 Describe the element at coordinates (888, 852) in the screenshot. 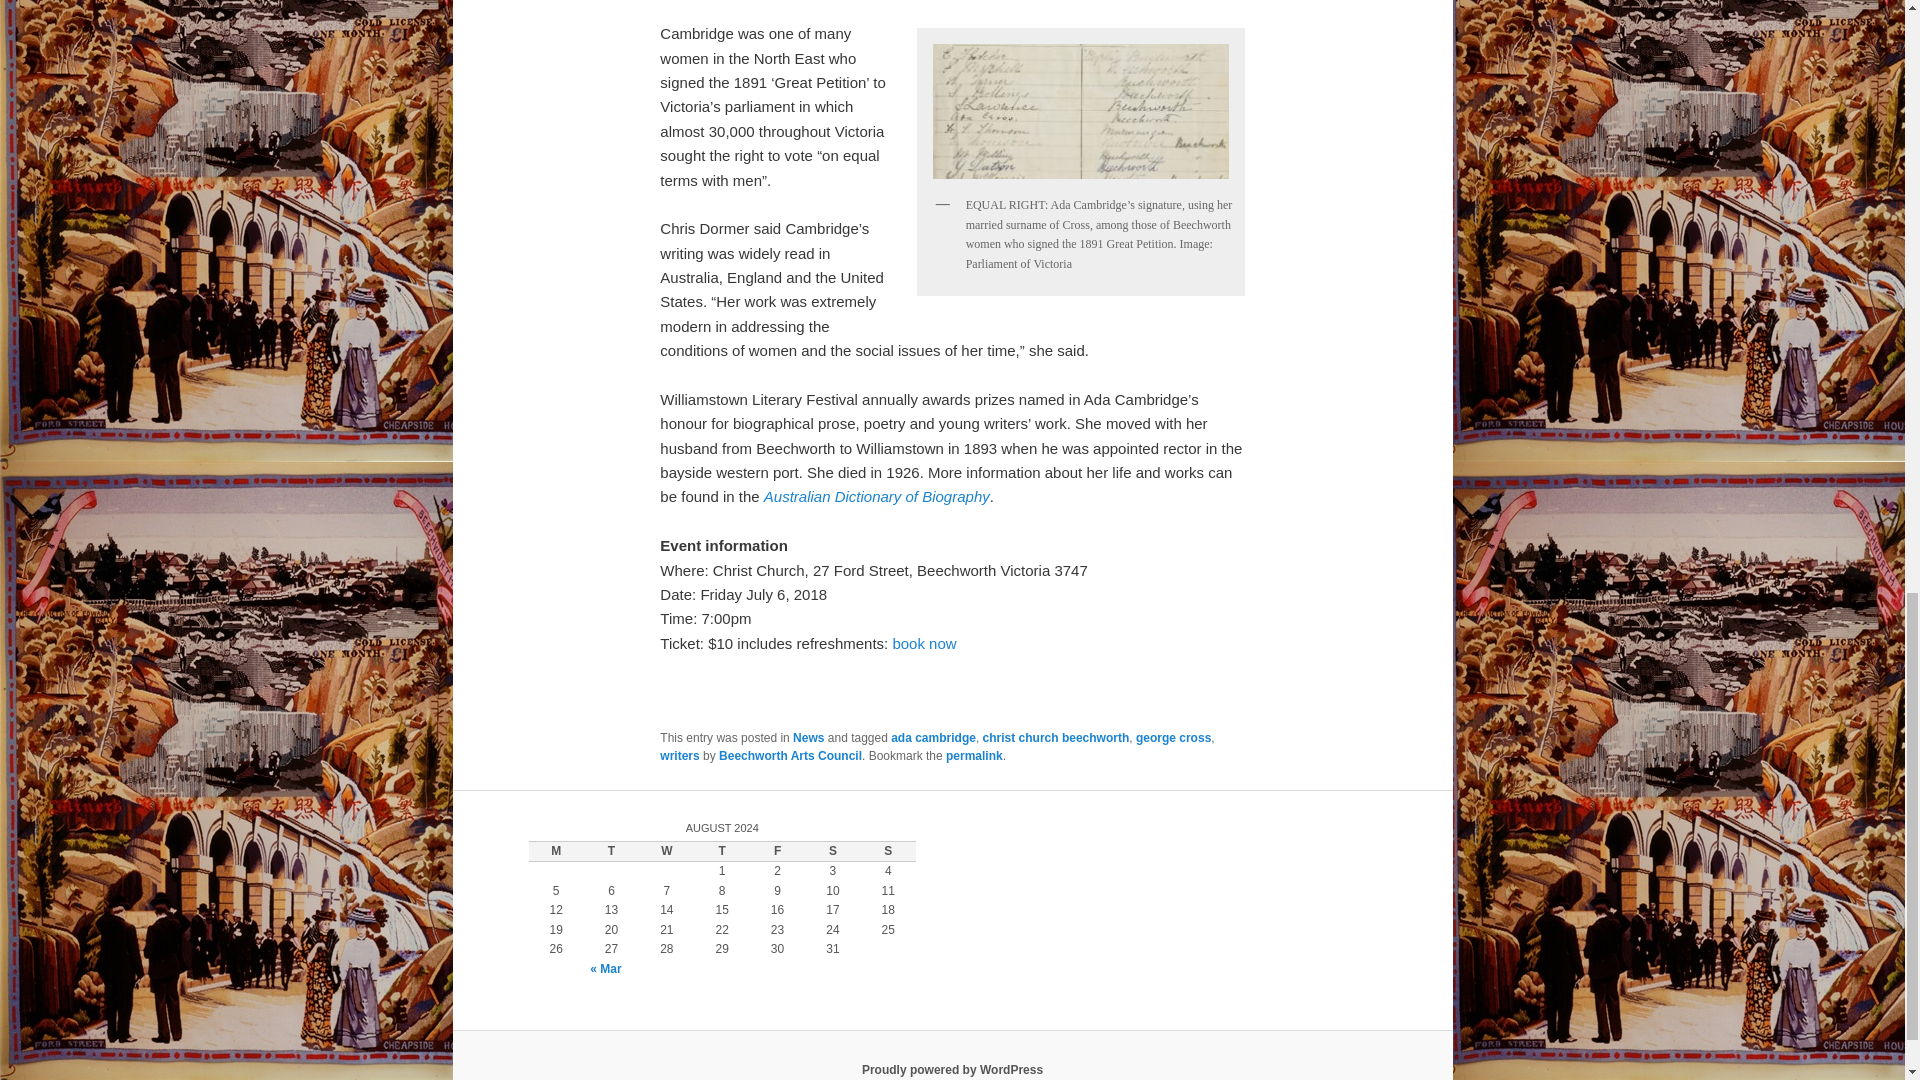

I see `Sunday` at that location.